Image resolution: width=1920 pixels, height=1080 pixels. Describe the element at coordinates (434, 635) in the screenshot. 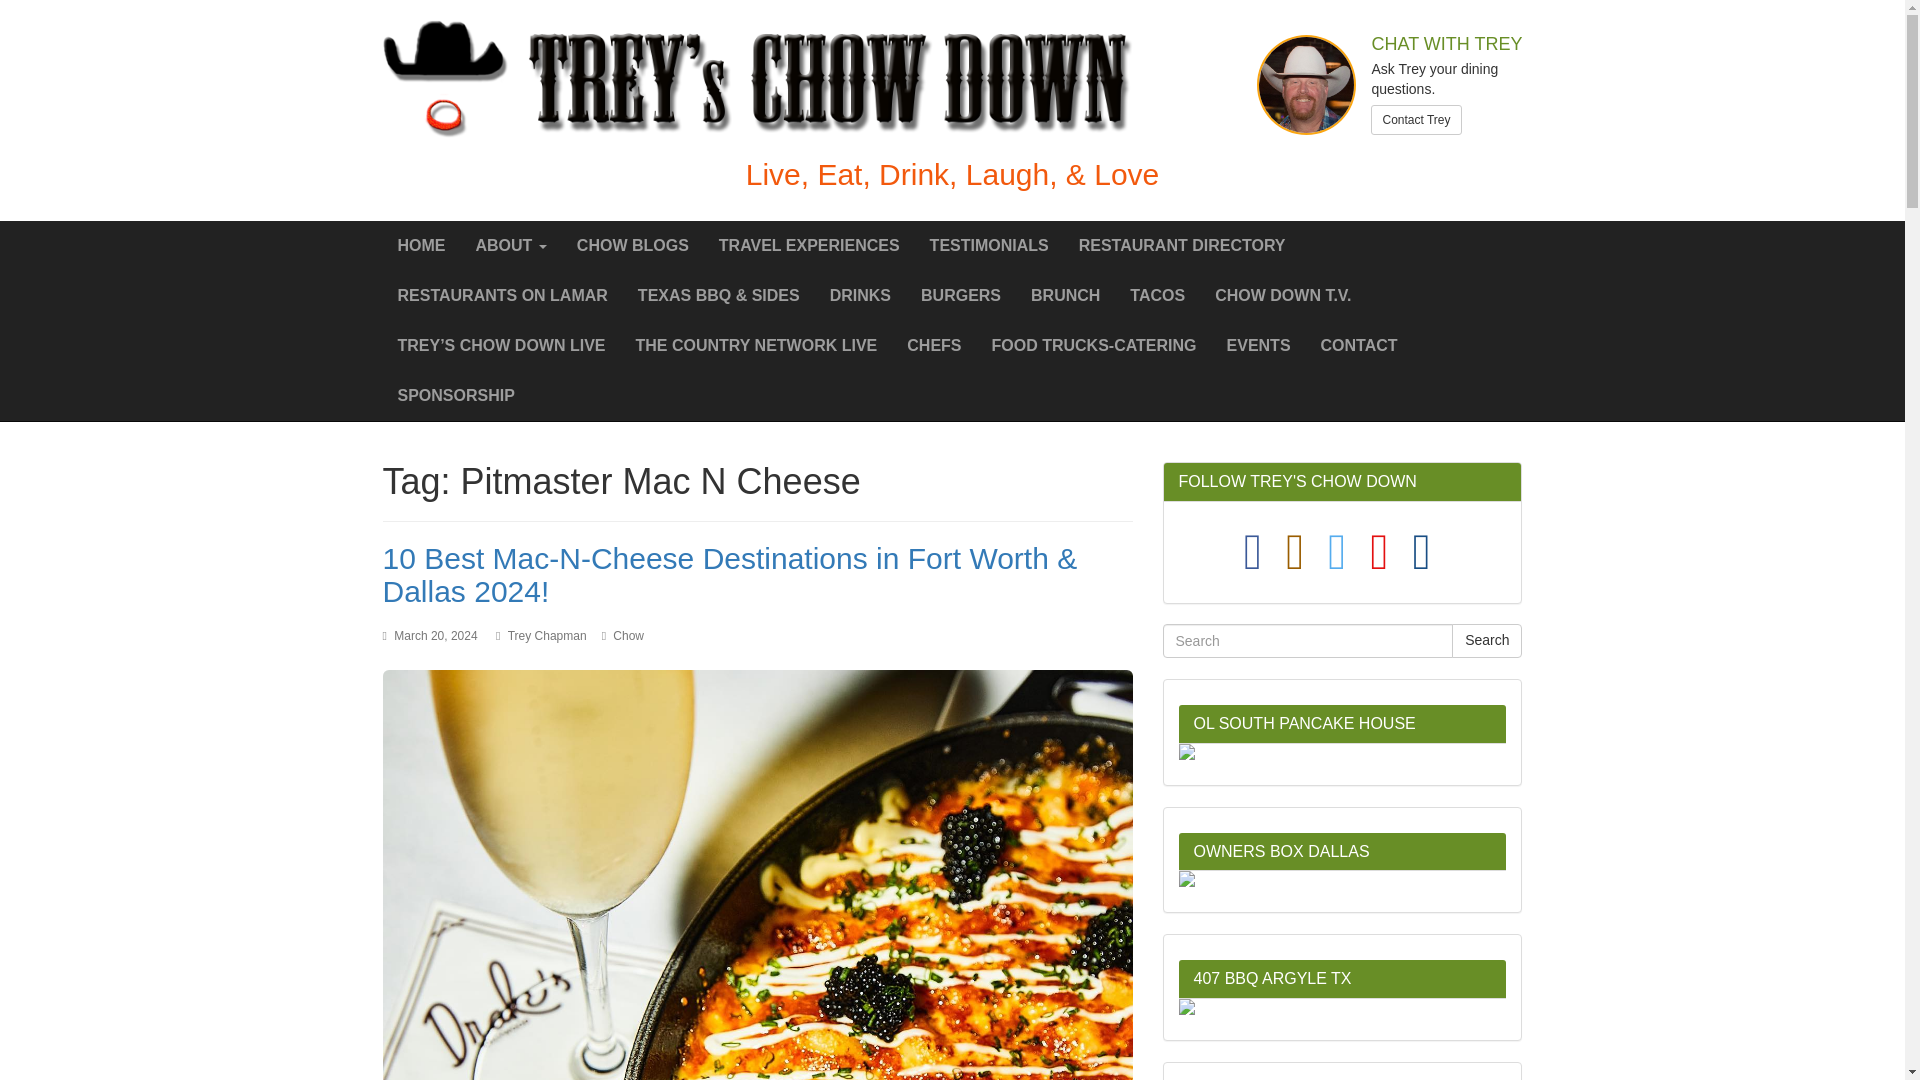

I see `March 20, 2024` at that location.